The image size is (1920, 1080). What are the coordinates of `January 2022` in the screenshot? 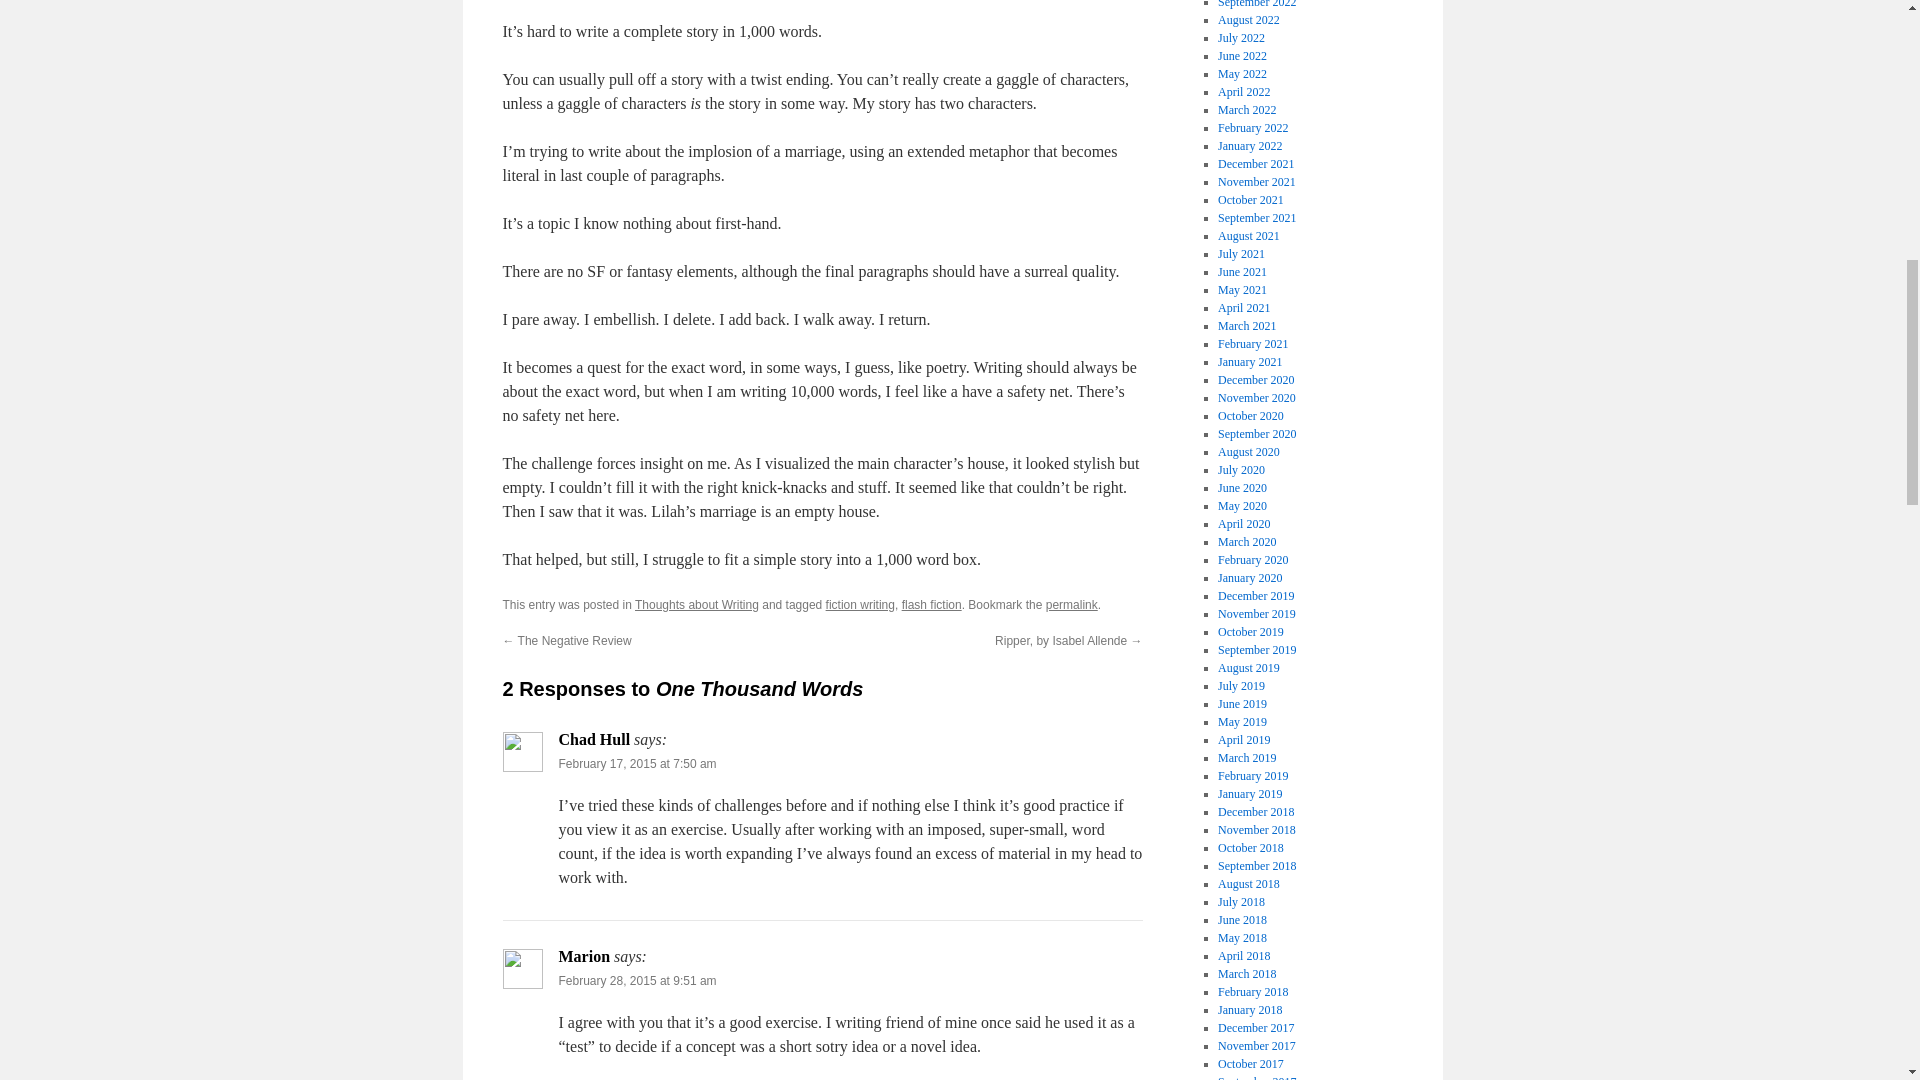 It's located at (1250, 146).